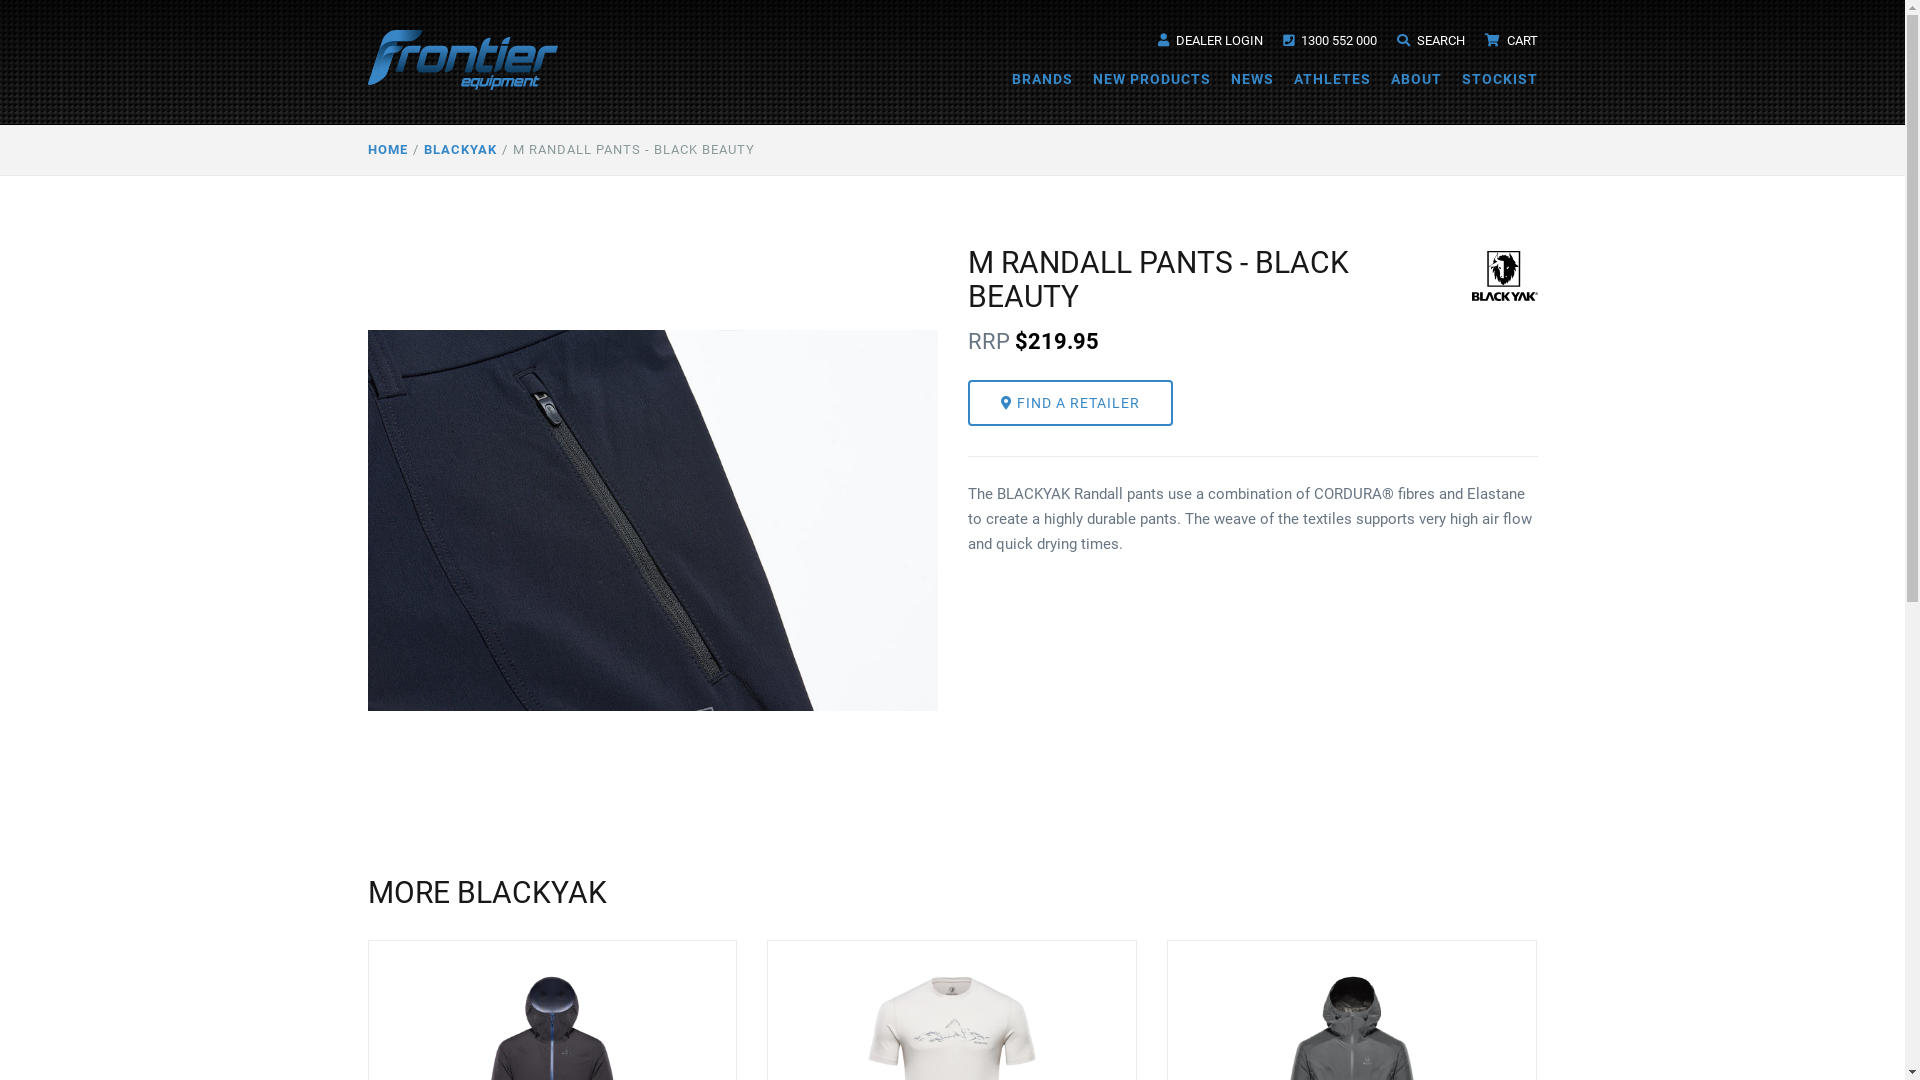 The width and height of the screenshot is (1920, 1080). What do you see at coordinates (1252, 79) in the screenshot?
I see `NEWS` at bounding box center [1252, 79].